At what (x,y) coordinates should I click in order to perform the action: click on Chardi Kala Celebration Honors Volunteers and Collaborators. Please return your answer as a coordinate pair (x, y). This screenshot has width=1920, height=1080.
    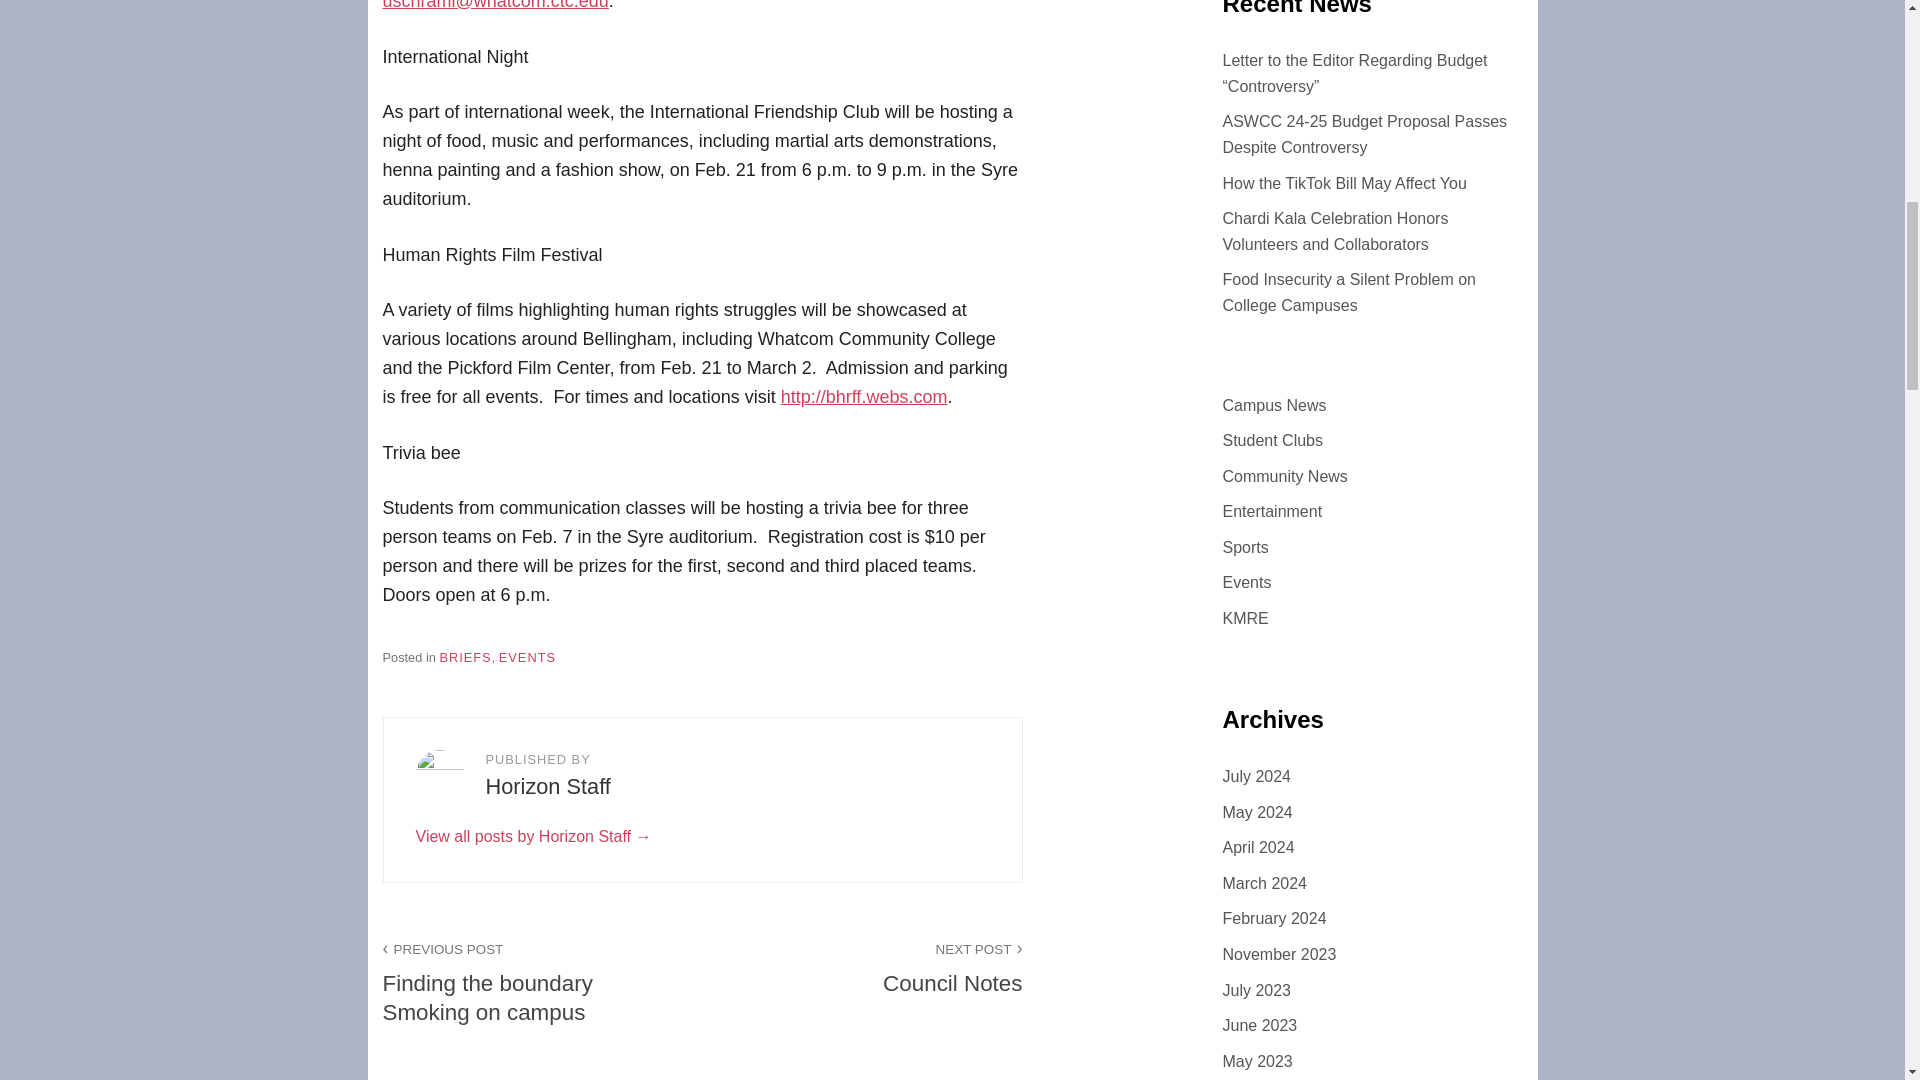
    Looking at the image, I should click on (1348, 292).